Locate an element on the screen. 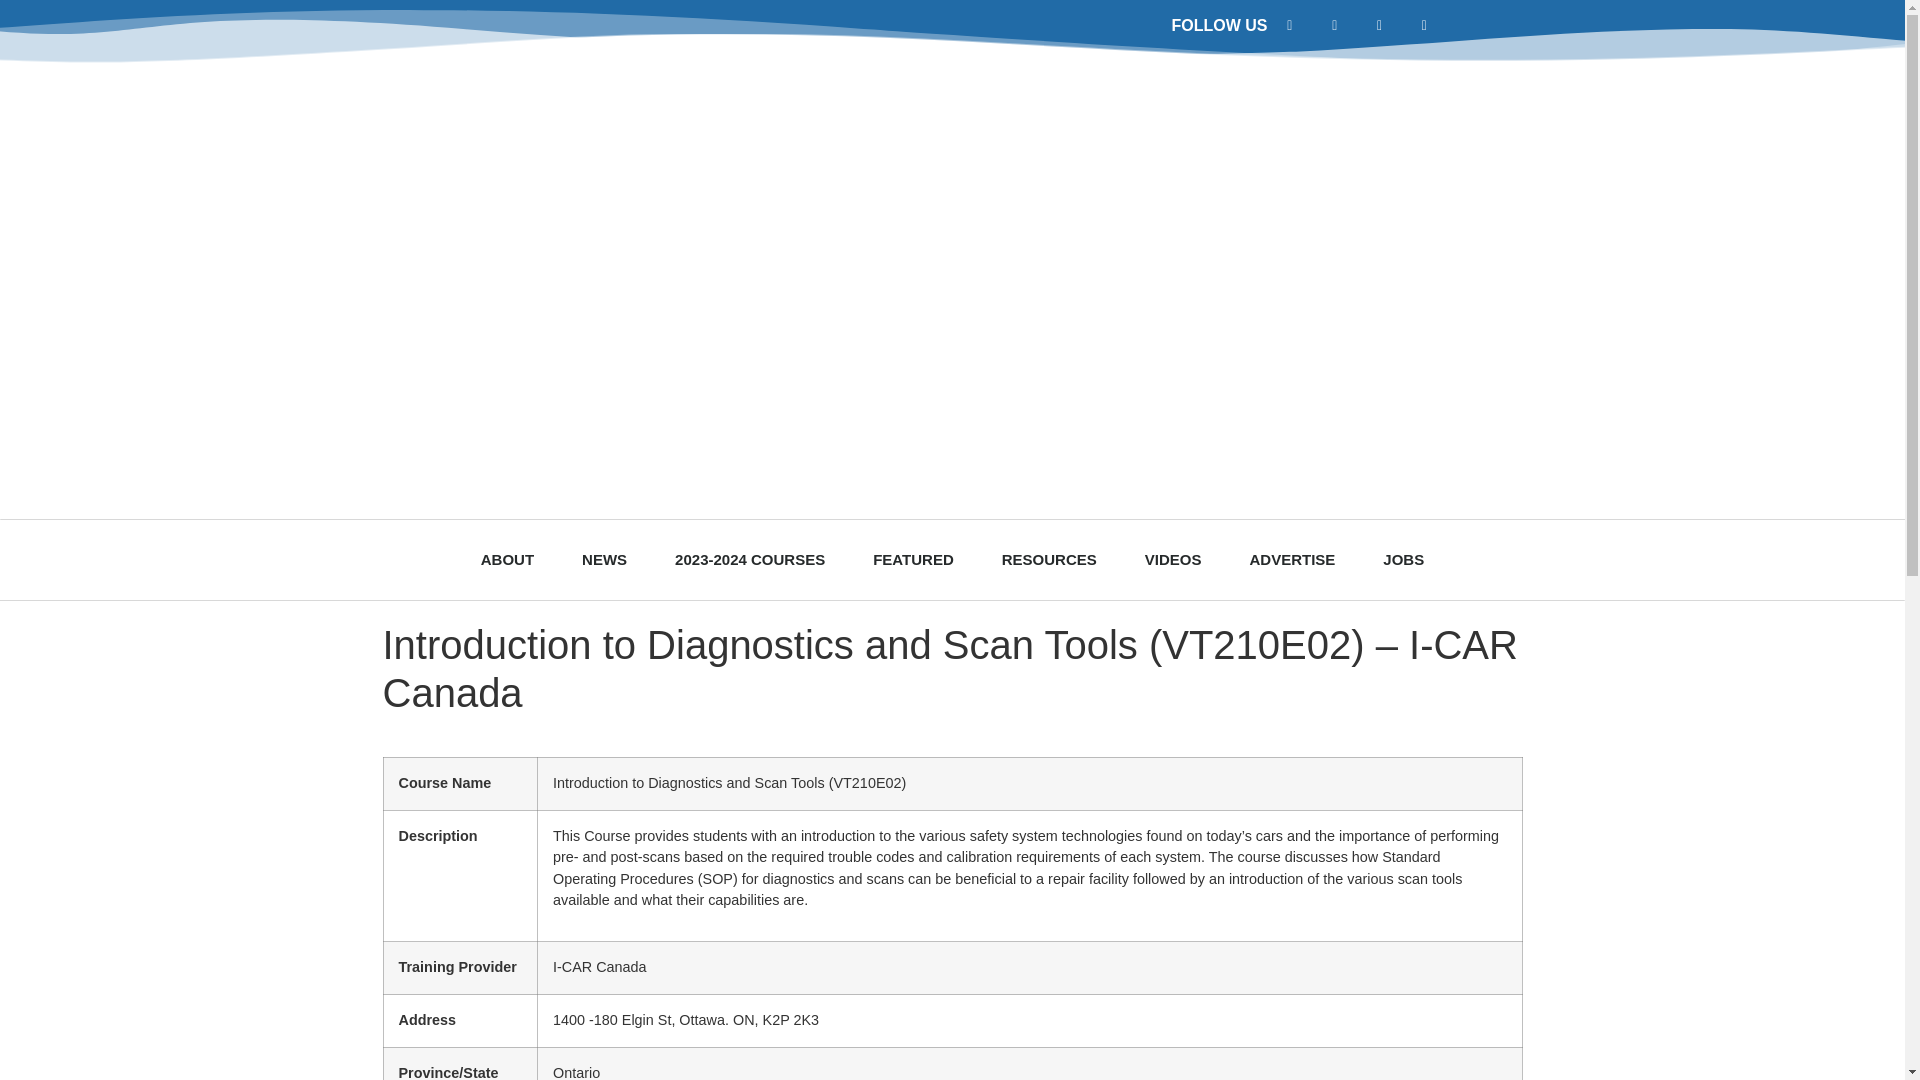 This screenshot has height=1080, width=1920. FEATURED is located at coordinates (912, 560).